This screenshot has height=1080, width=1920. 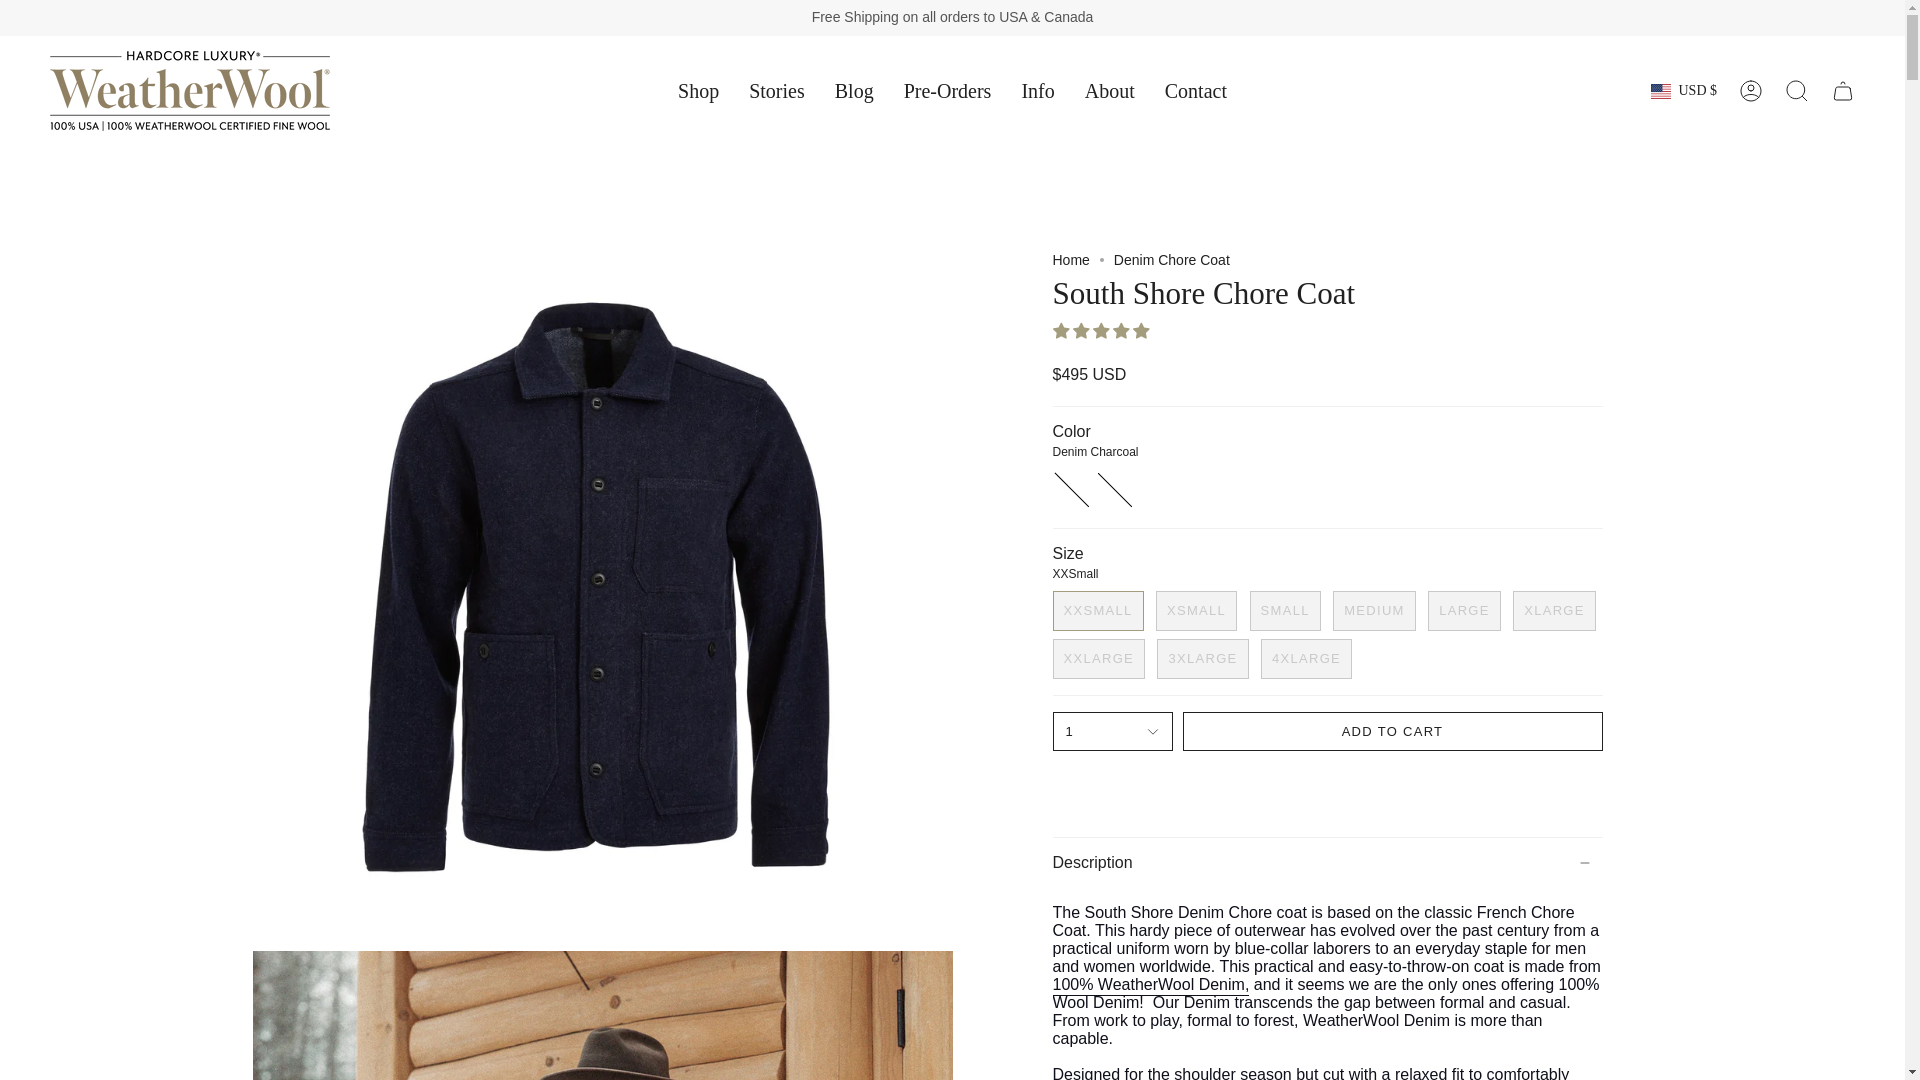 What do you see at coordinates (1843, 91) in the screenshot?
I see `Cart` at bounding box center [1843, 91].